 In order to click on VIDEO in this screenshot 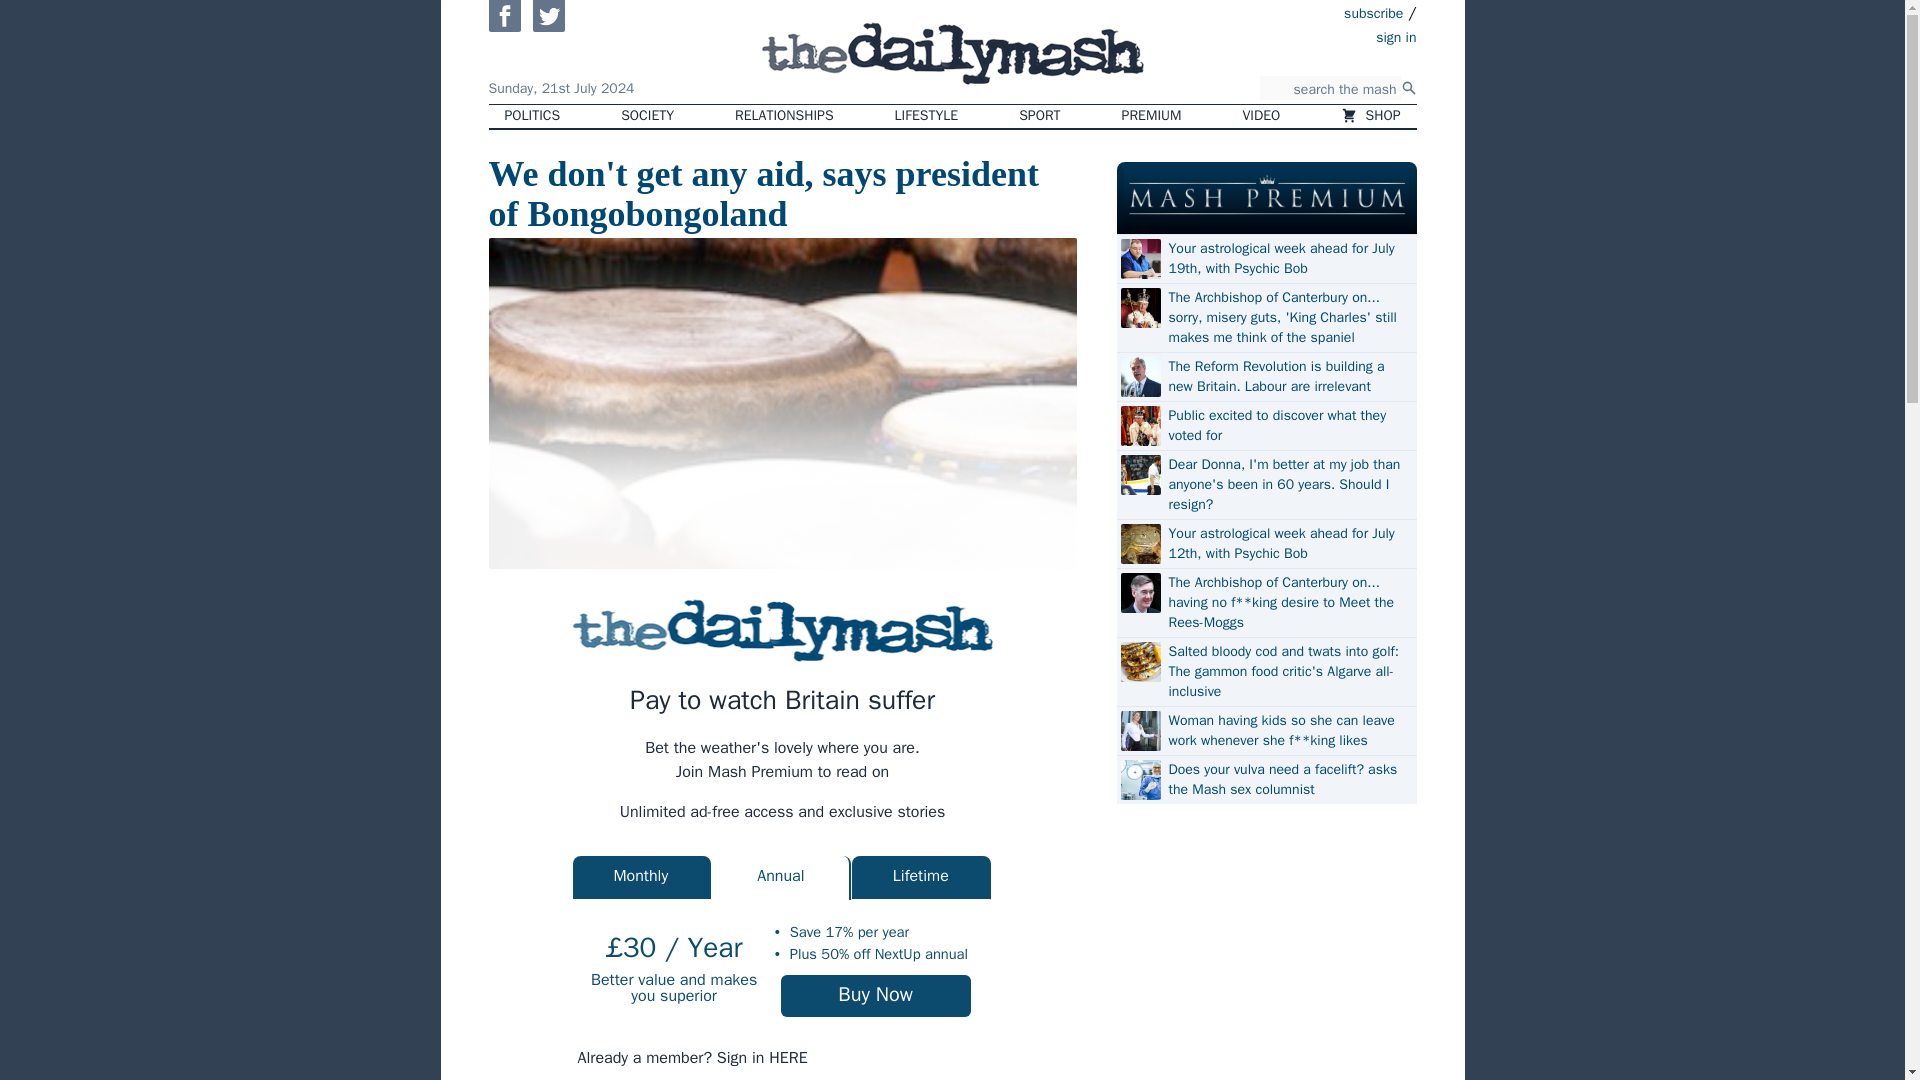, I will do `click(1262, 116)`.